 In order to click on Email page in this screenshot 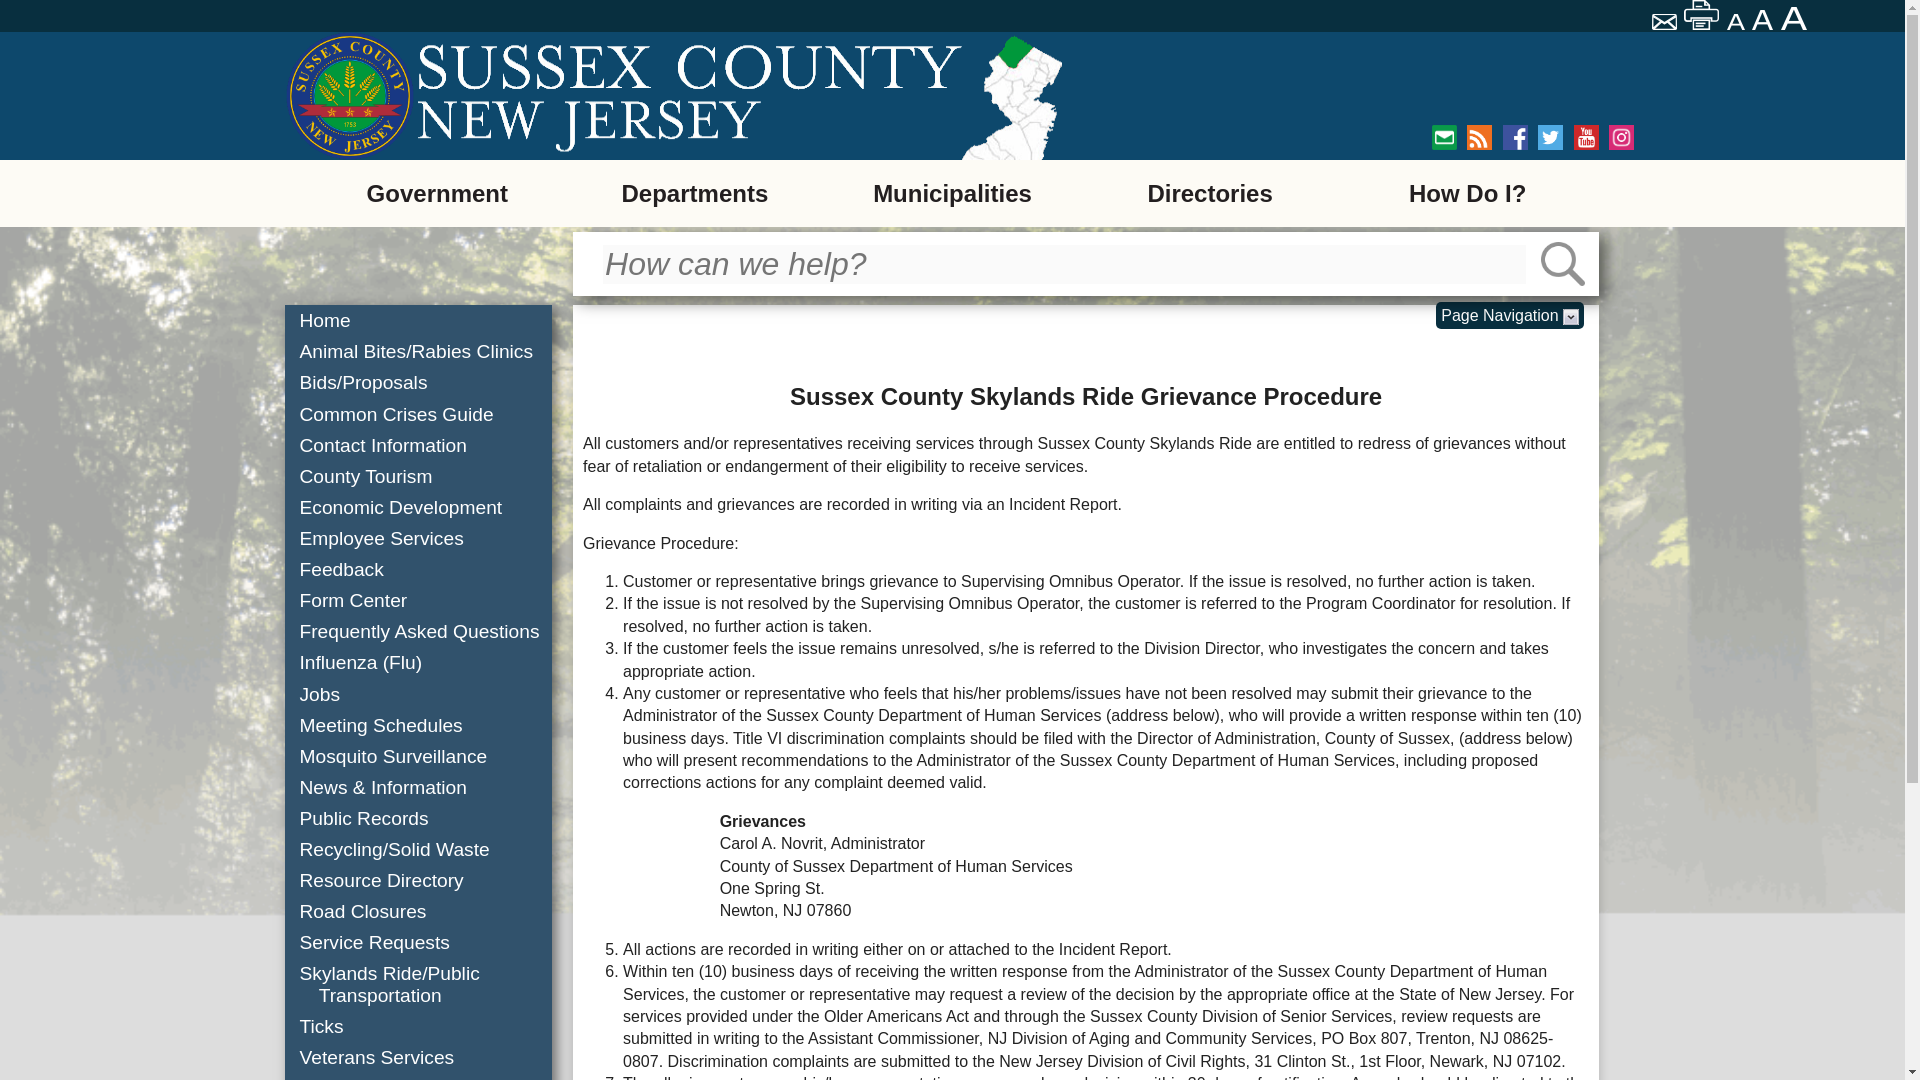, I will do `click(1666, 24)`.